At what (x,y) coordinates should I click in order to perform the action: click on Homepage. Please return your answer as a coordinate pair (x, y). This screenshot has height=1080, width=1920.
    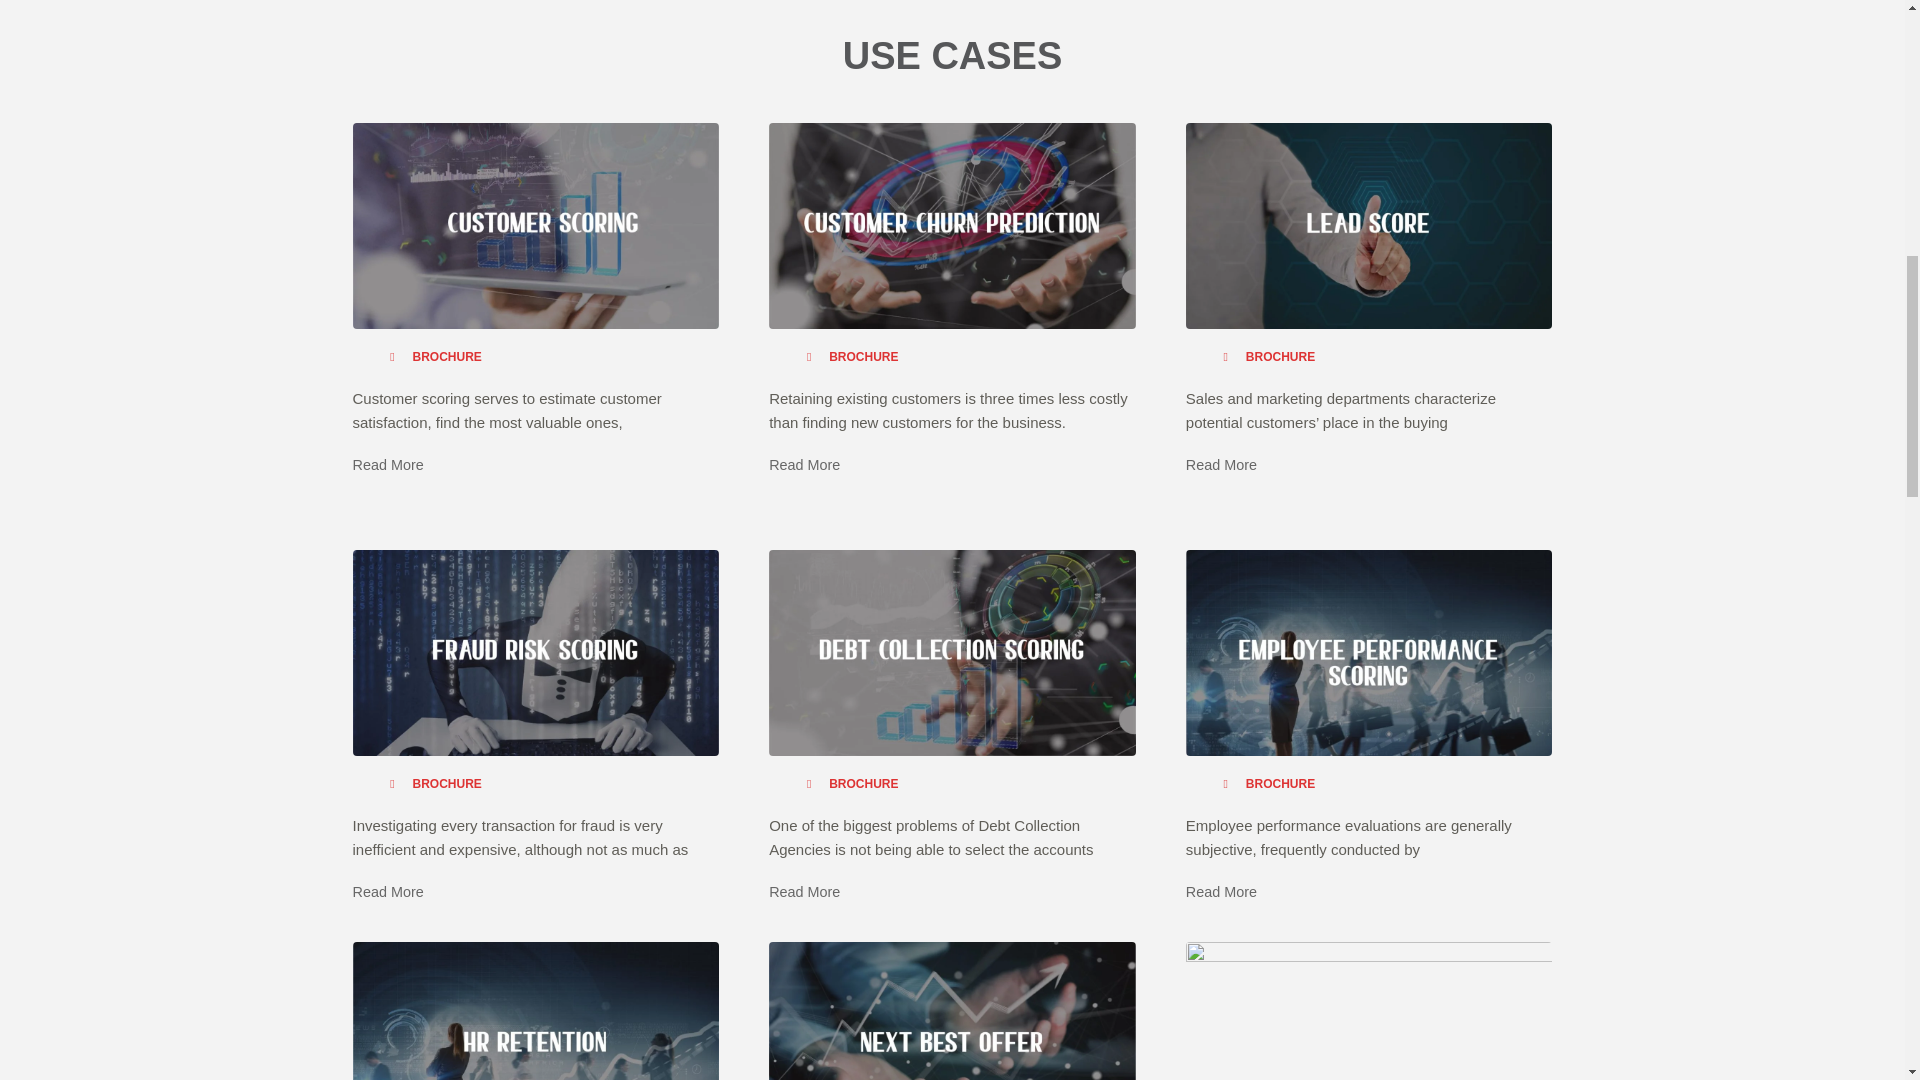
    Looking at the image, I should click on (864, 783).